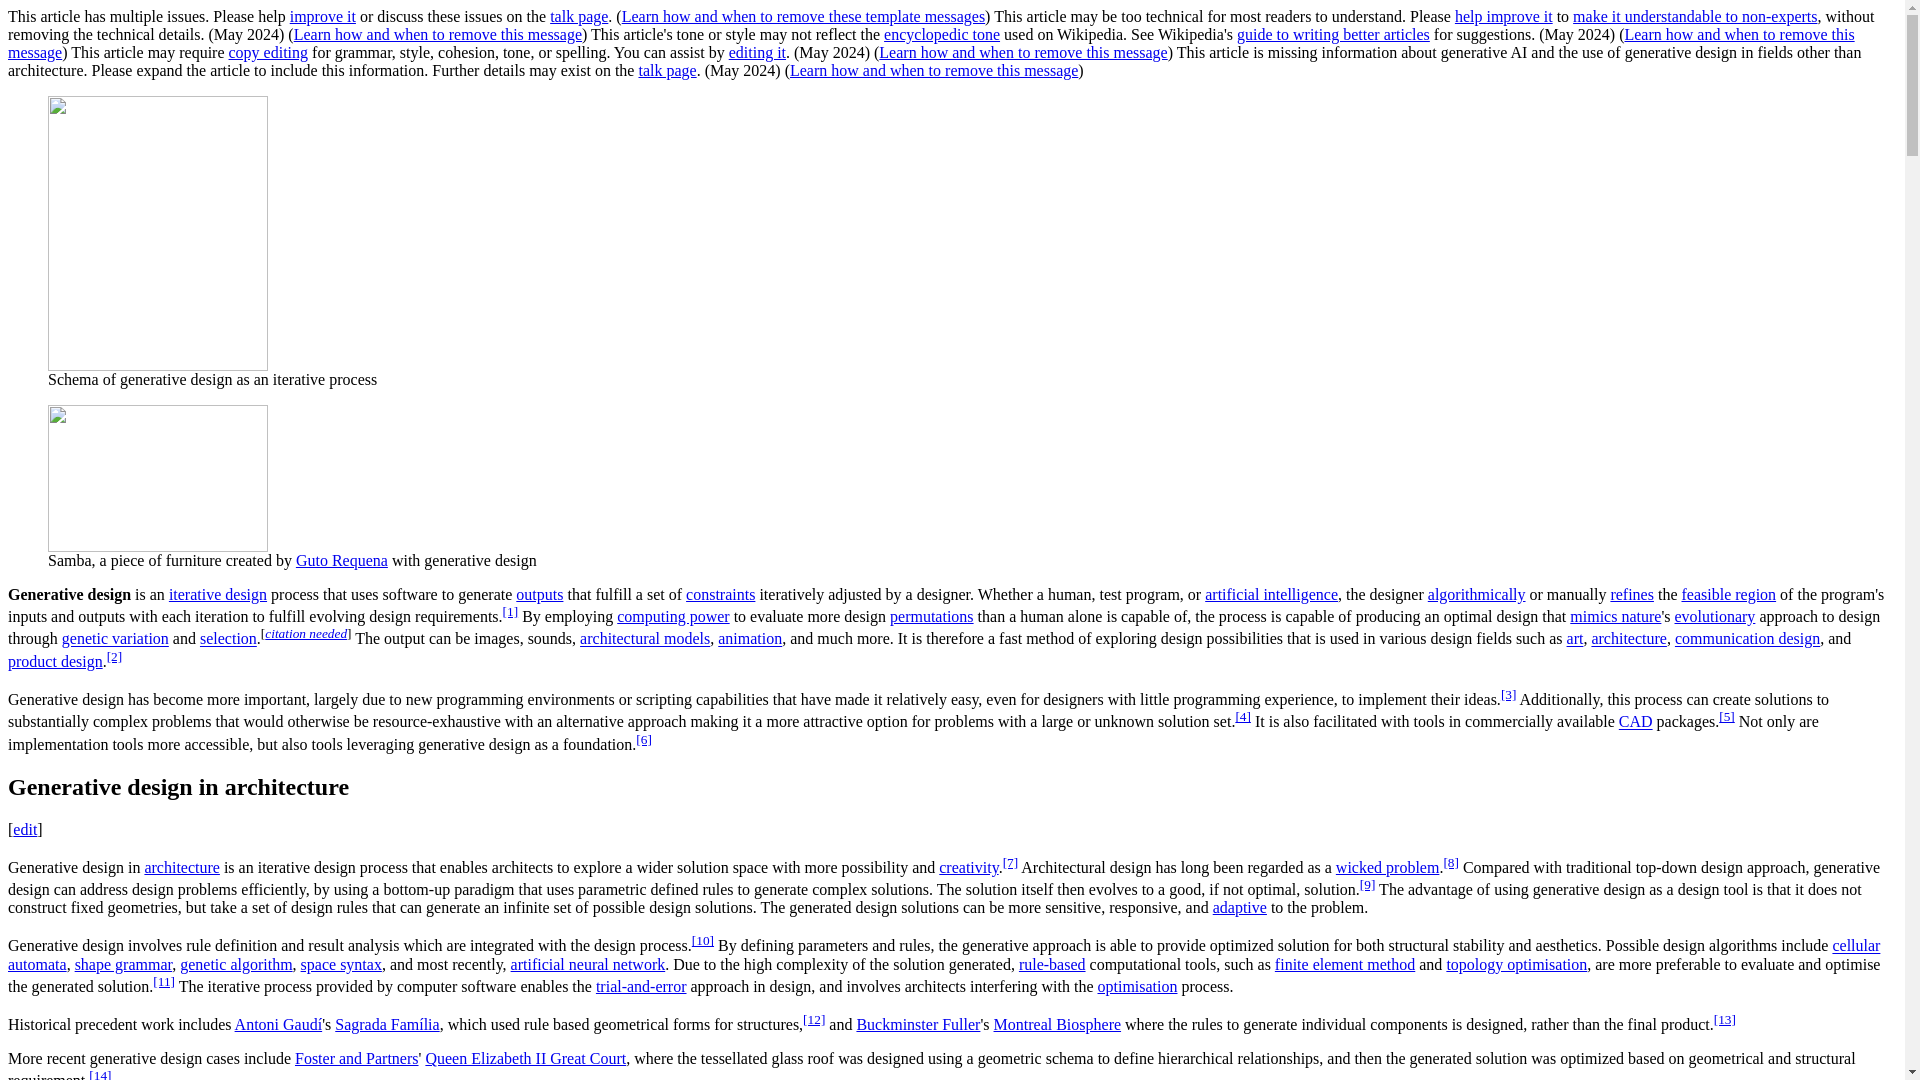  Describe the element at coordinates (341, 560) in the screenshot. I see `Guto Requena` at that location.